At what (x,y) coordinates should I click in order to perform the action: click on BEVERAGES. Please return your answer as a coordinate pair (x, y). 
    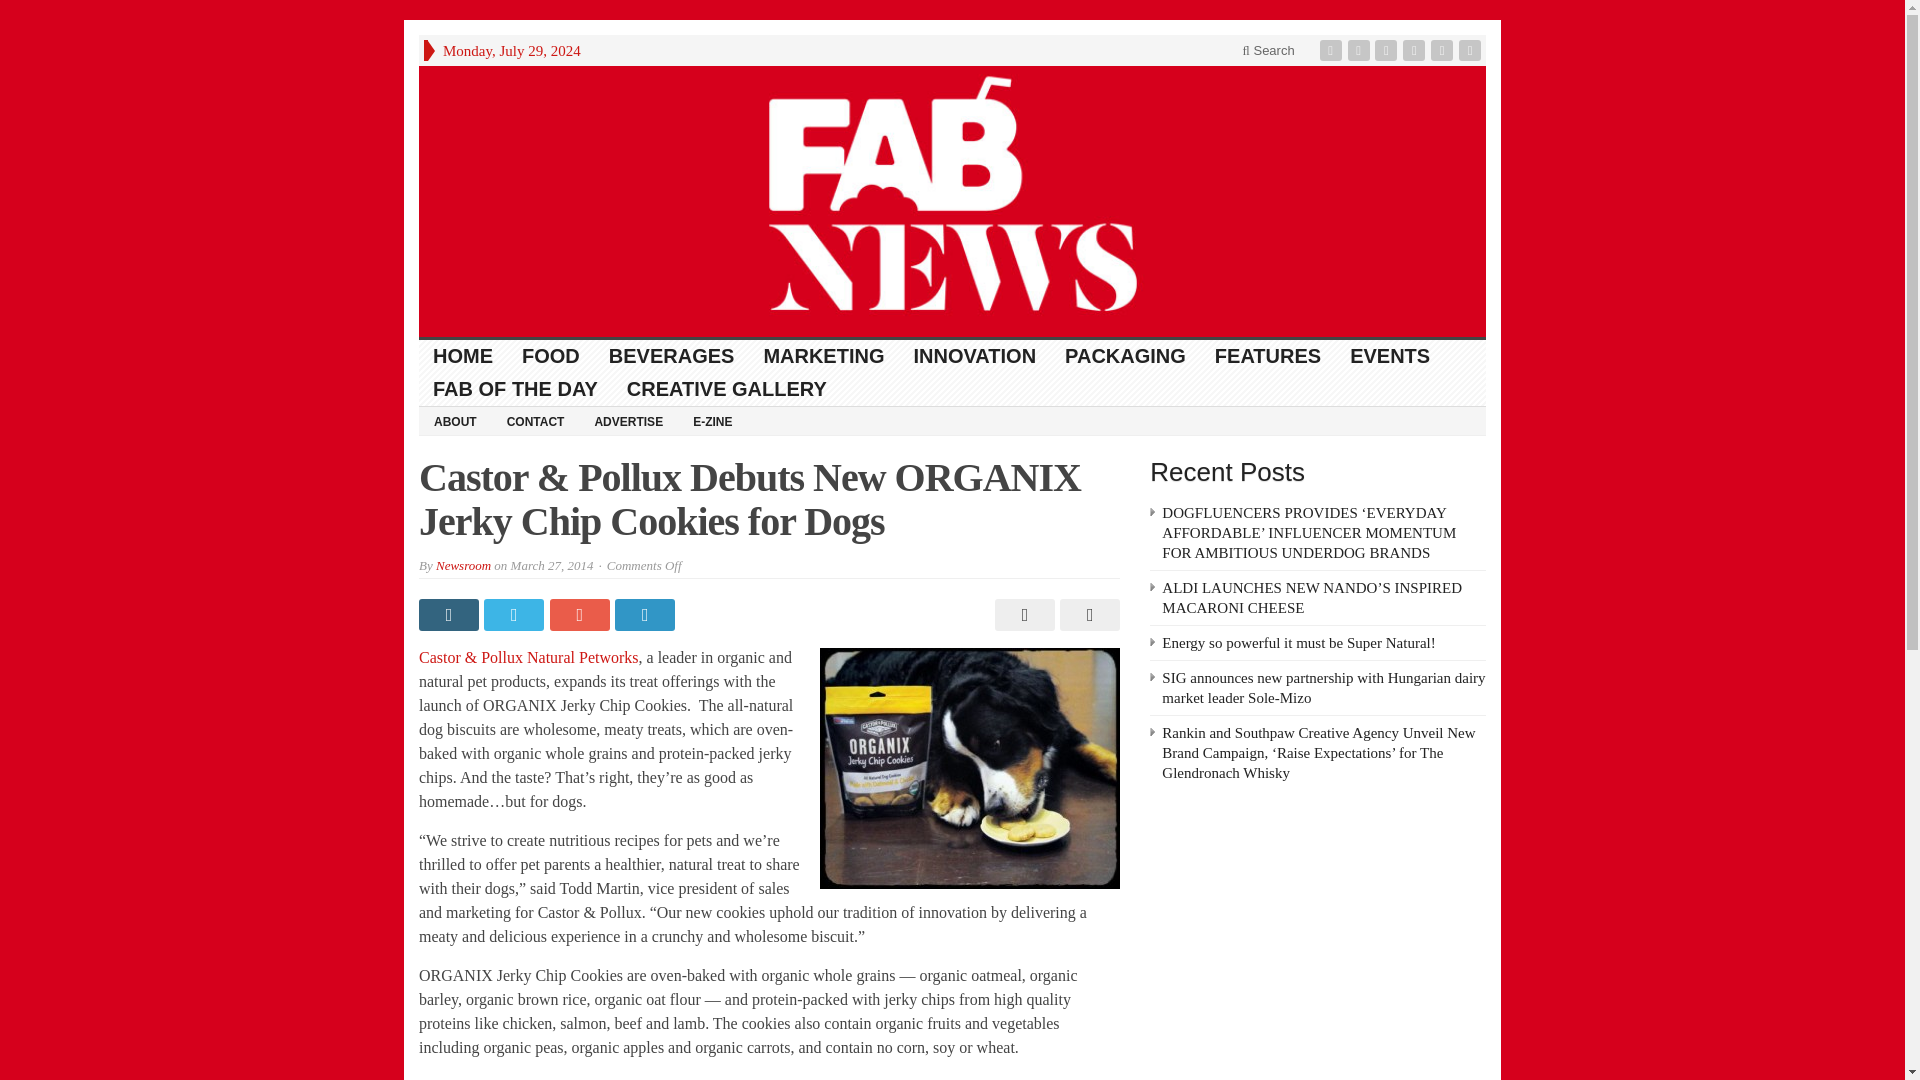
    Looking at the image, I should click on (672, 356).